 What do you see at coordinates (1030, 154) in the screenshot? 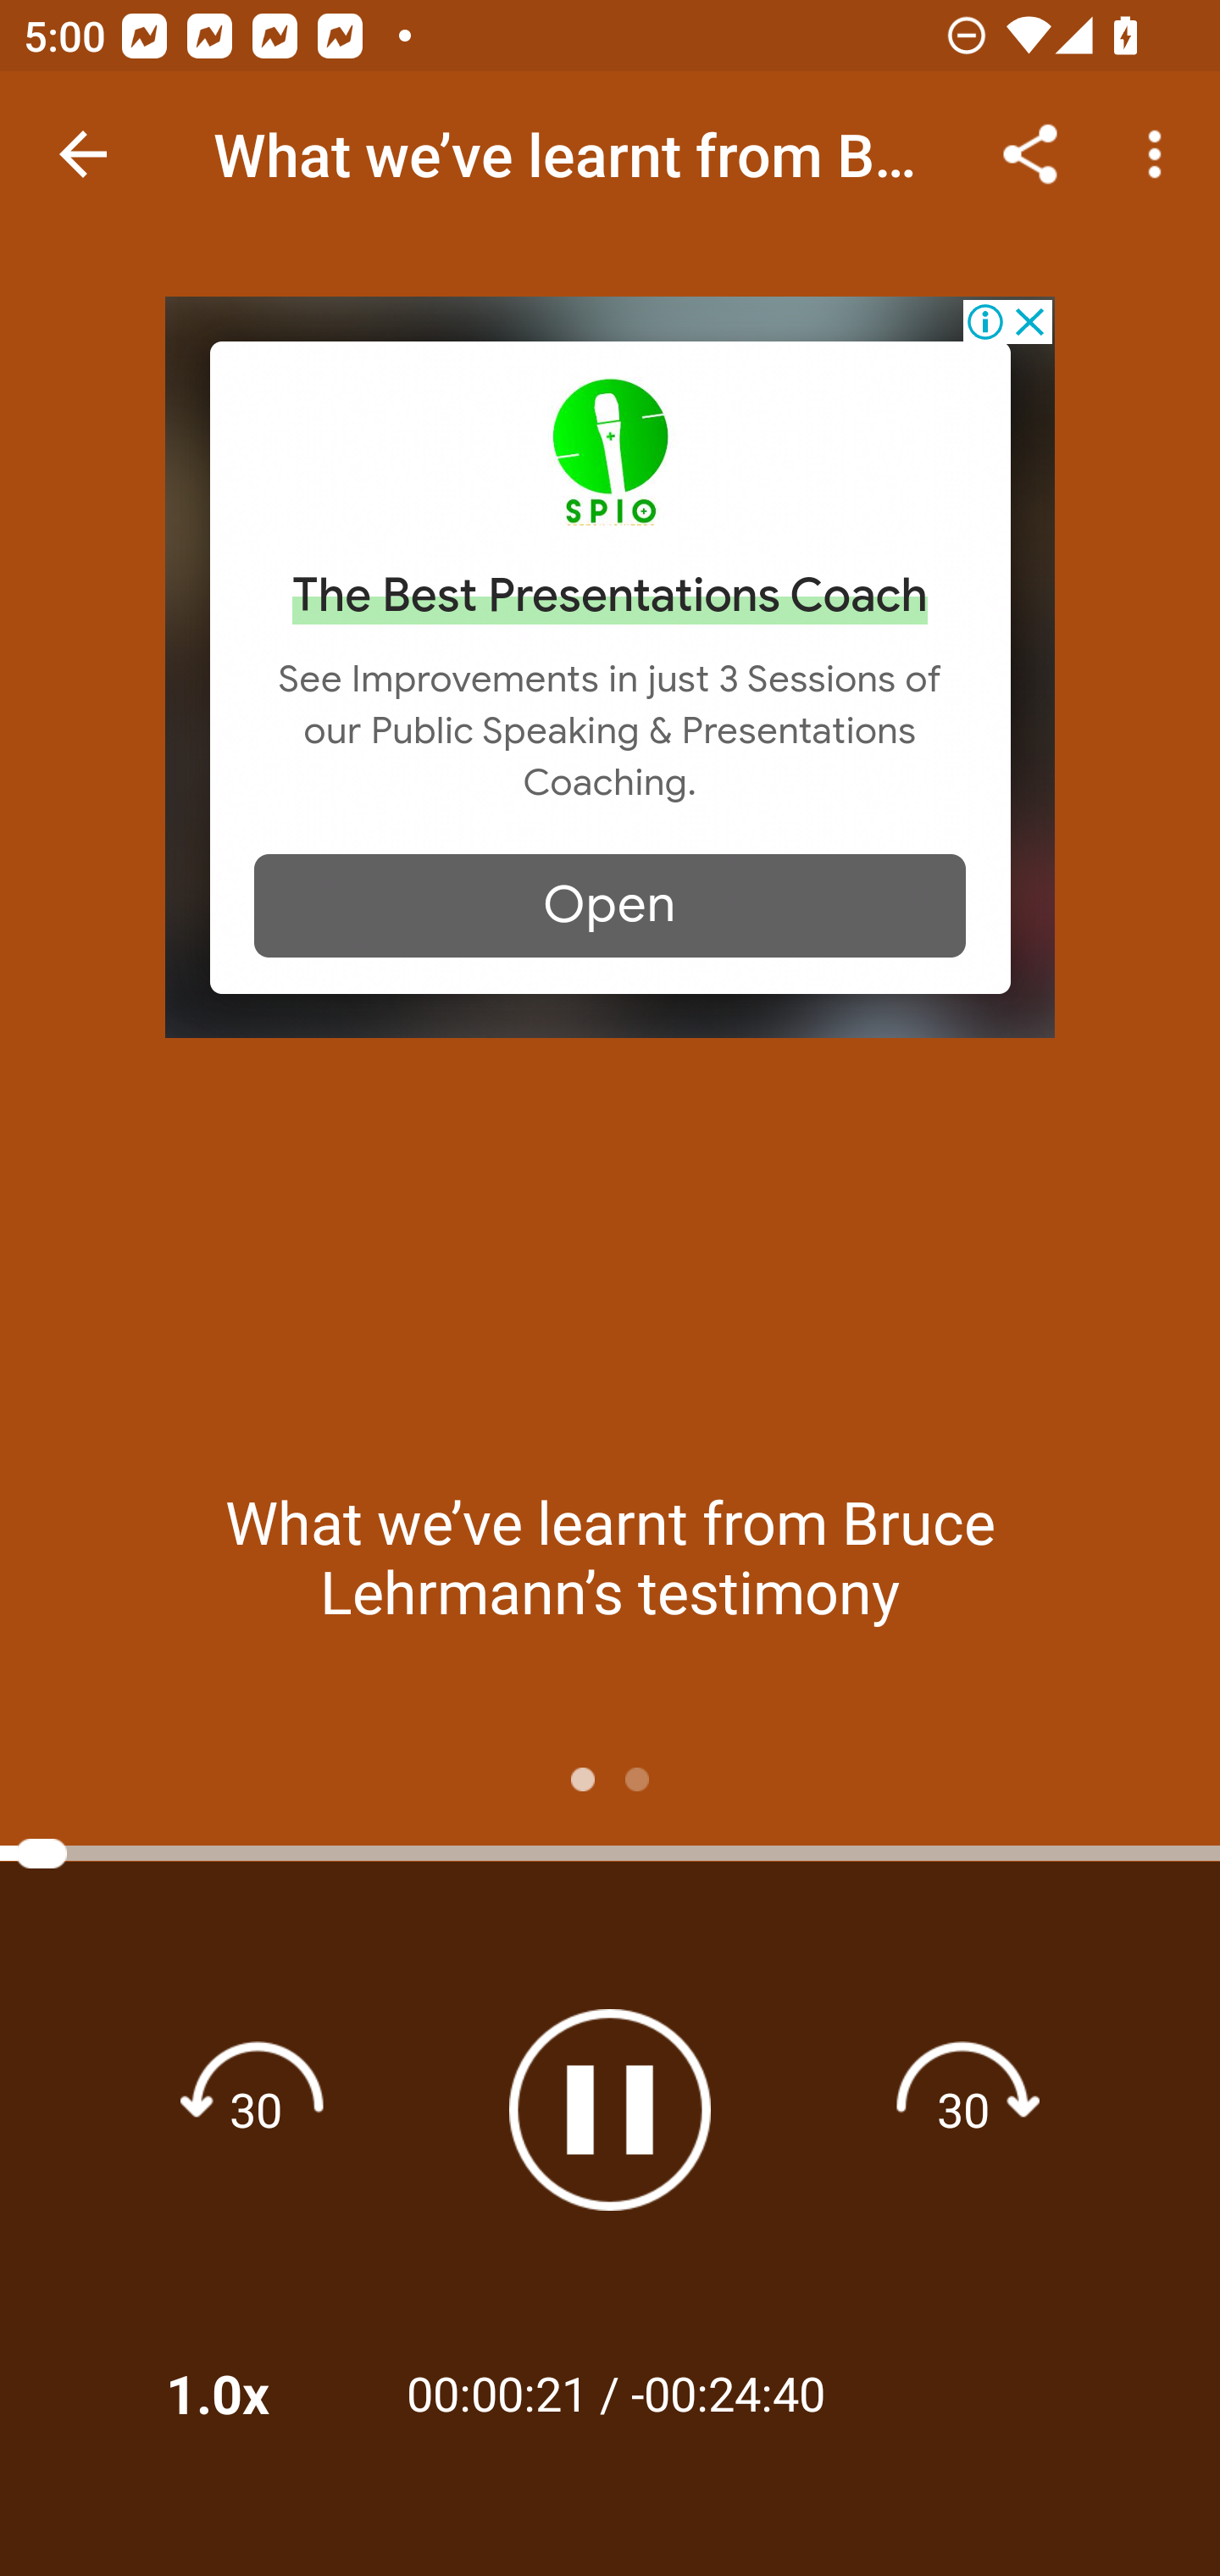
I see `Share...` at bounding box center [1030, 154].